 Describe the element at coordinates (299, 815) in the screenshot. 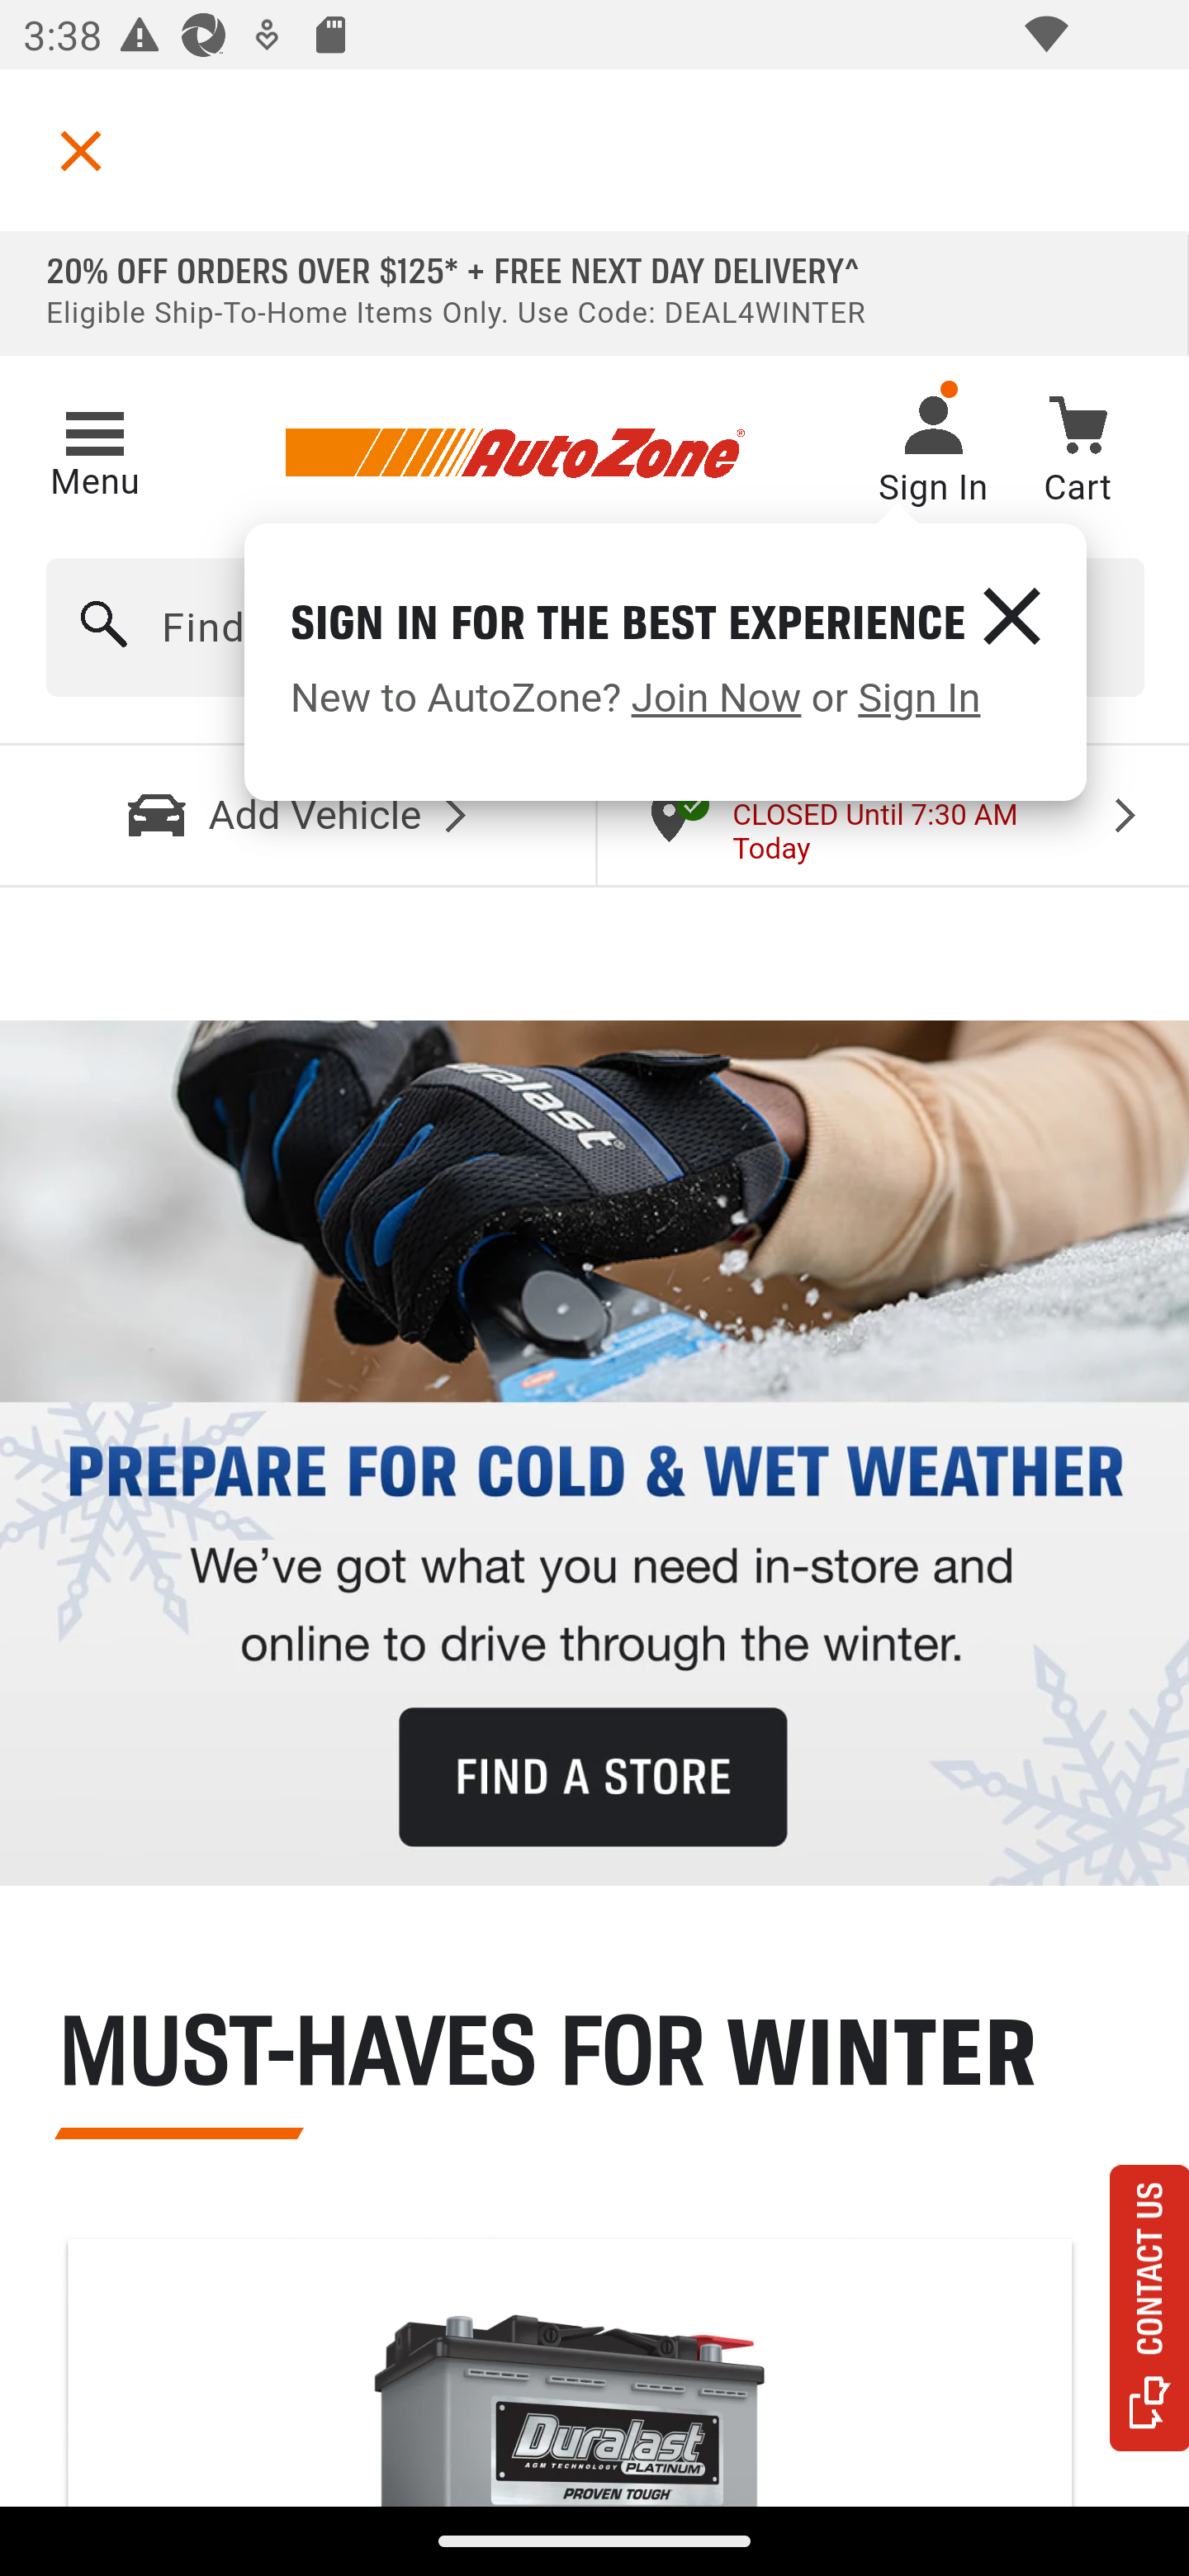

I see `Add Vehicle` at that location.